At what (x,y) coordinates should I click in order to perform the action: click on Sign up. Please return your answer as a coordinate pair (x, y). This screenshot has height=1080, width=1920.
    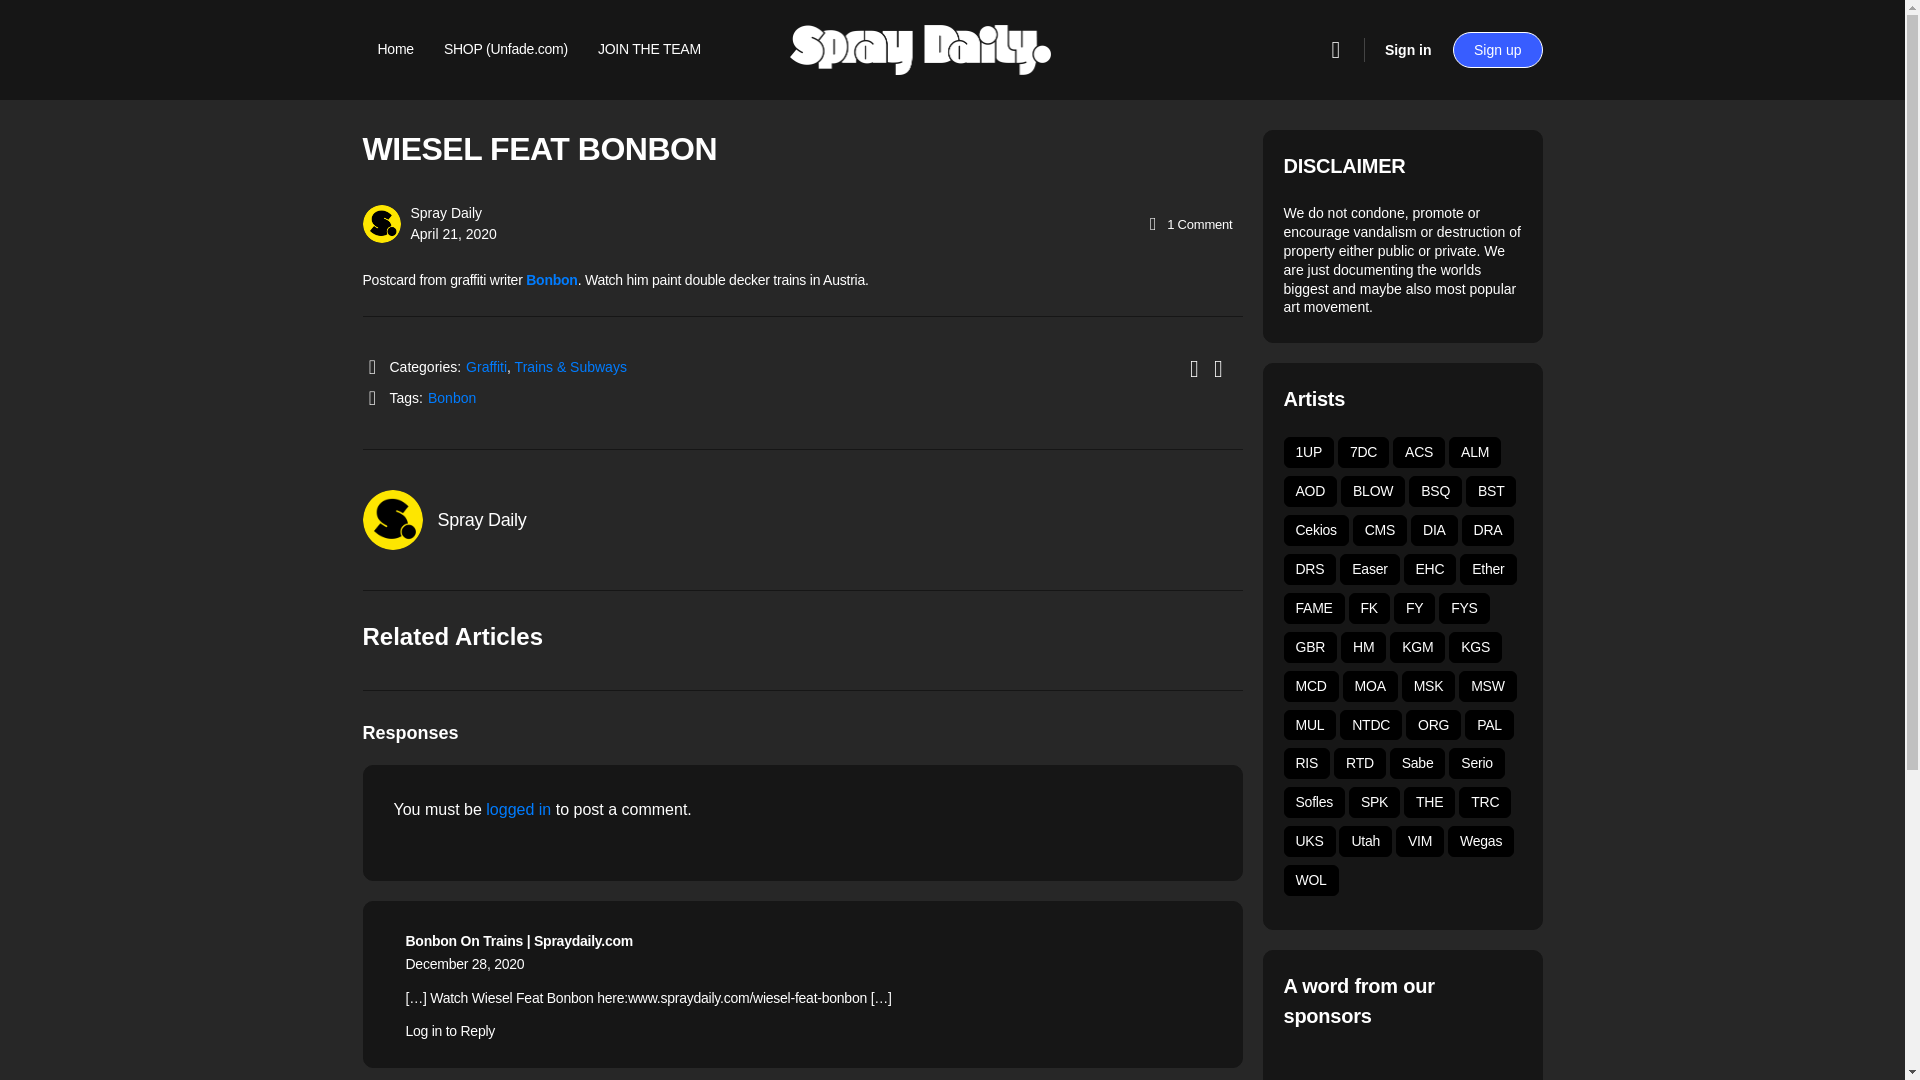
    Looking at the image, I should click on (1497, 50).